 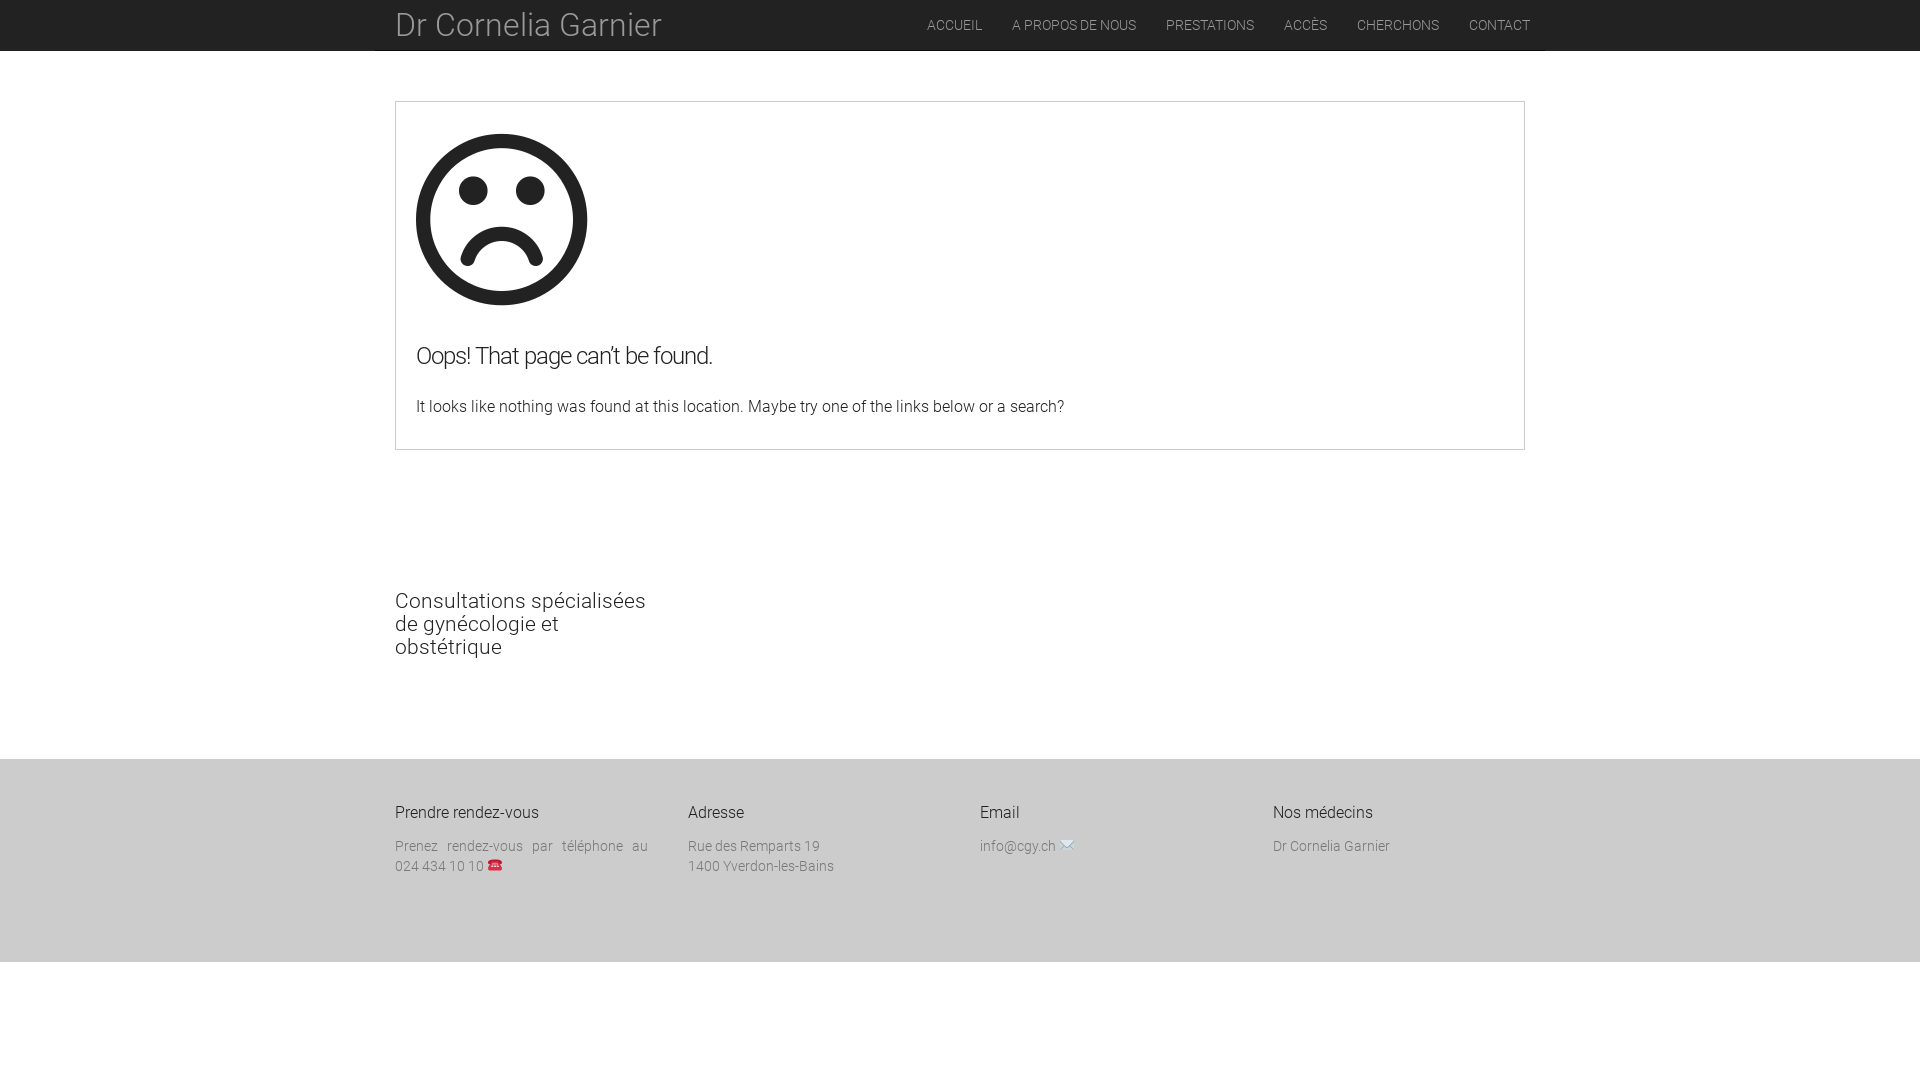 I want to click on ACCUEIL, so click(x=954, y=25).